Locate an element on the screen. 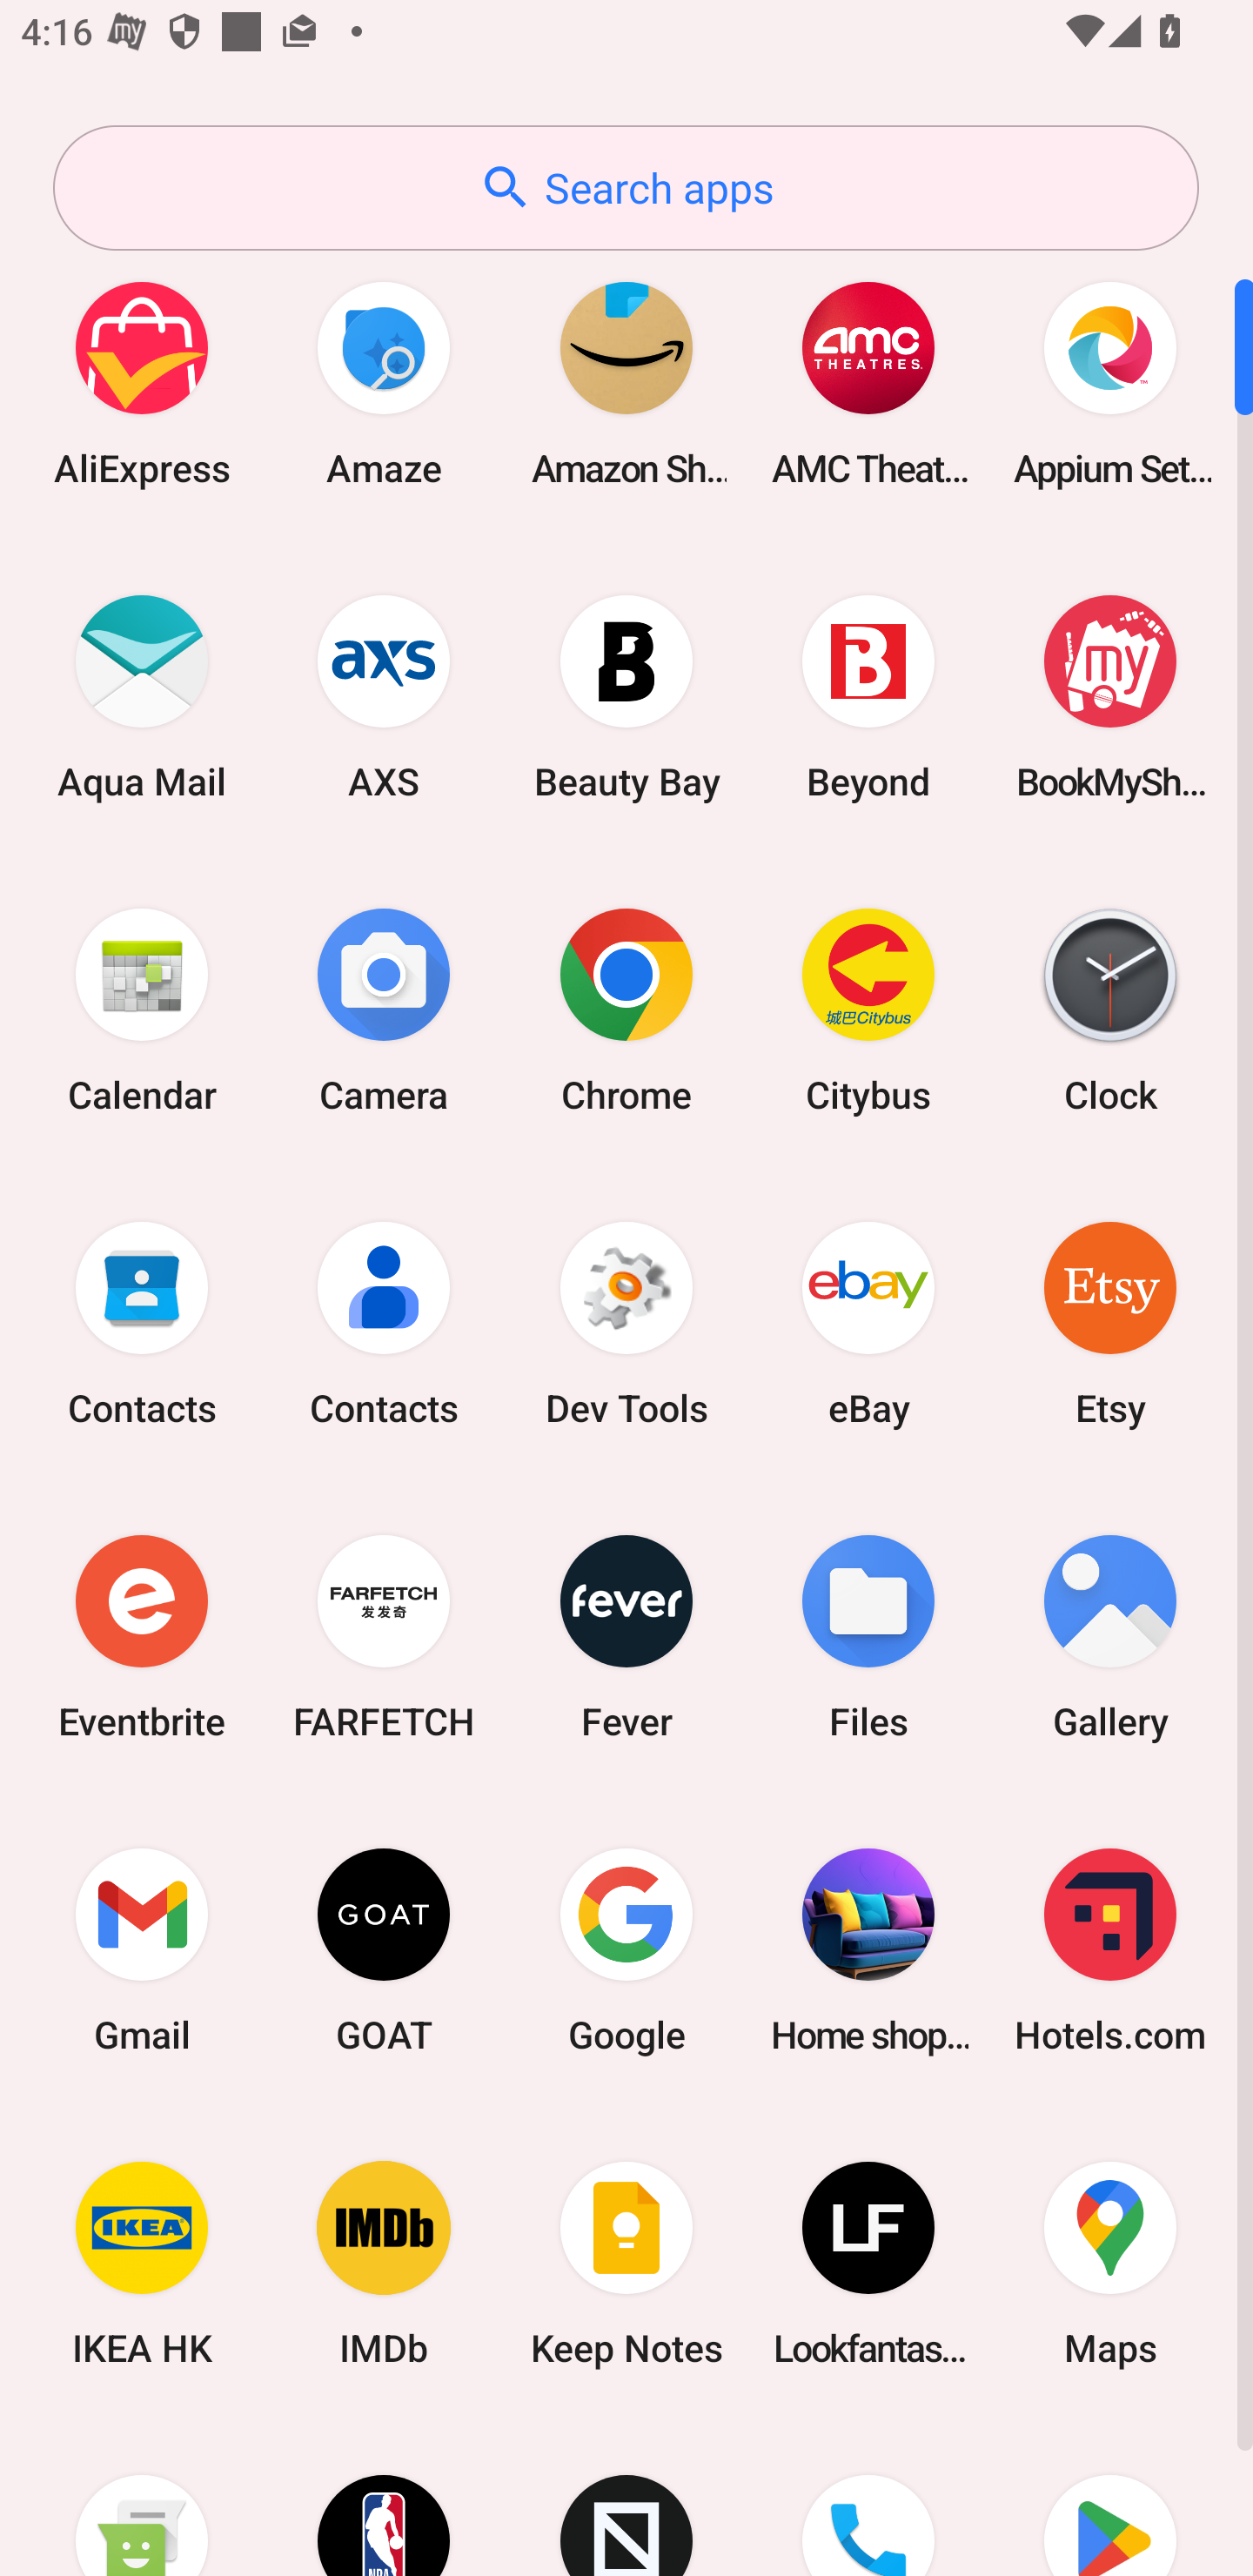 This screenshot has height=2576, width=1253. eBay is located at coordinates (868, 1323).